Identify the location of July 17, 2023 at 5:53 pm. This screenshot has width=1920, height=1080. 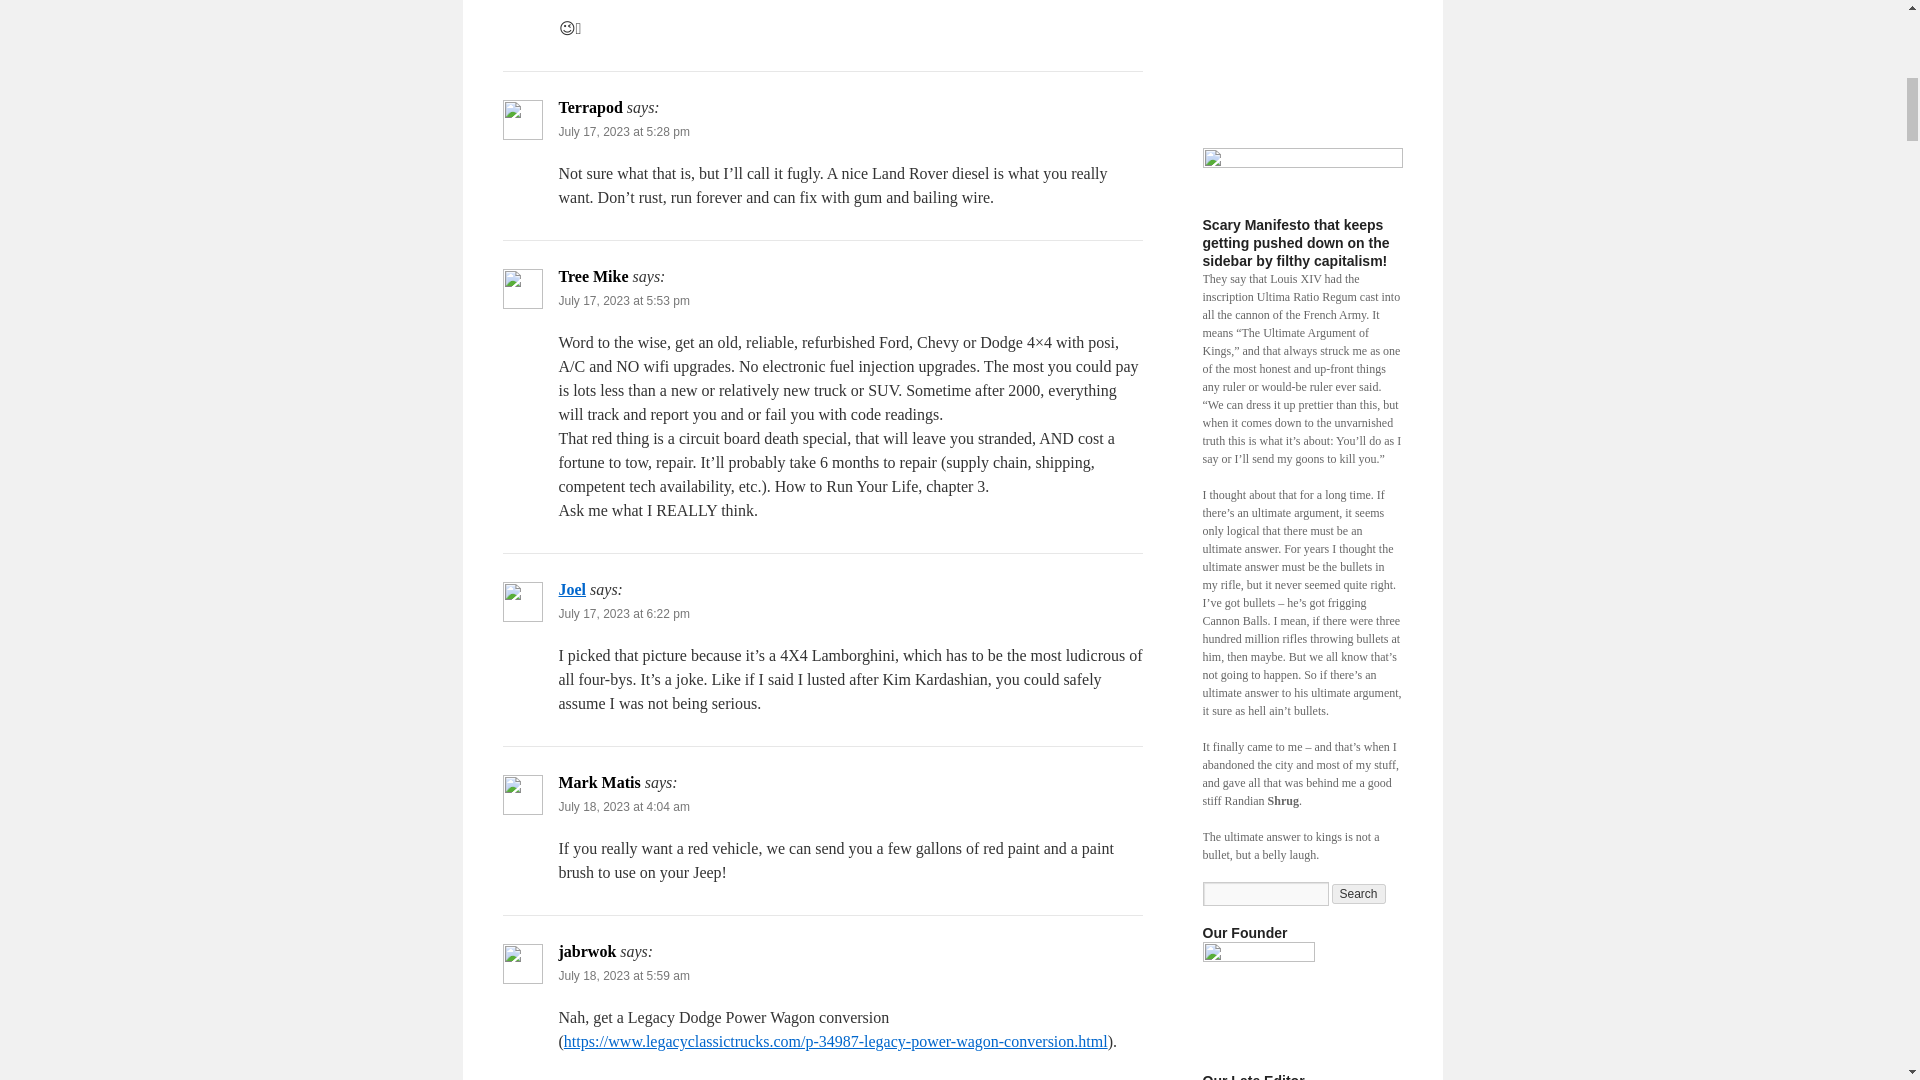
(624, 300).